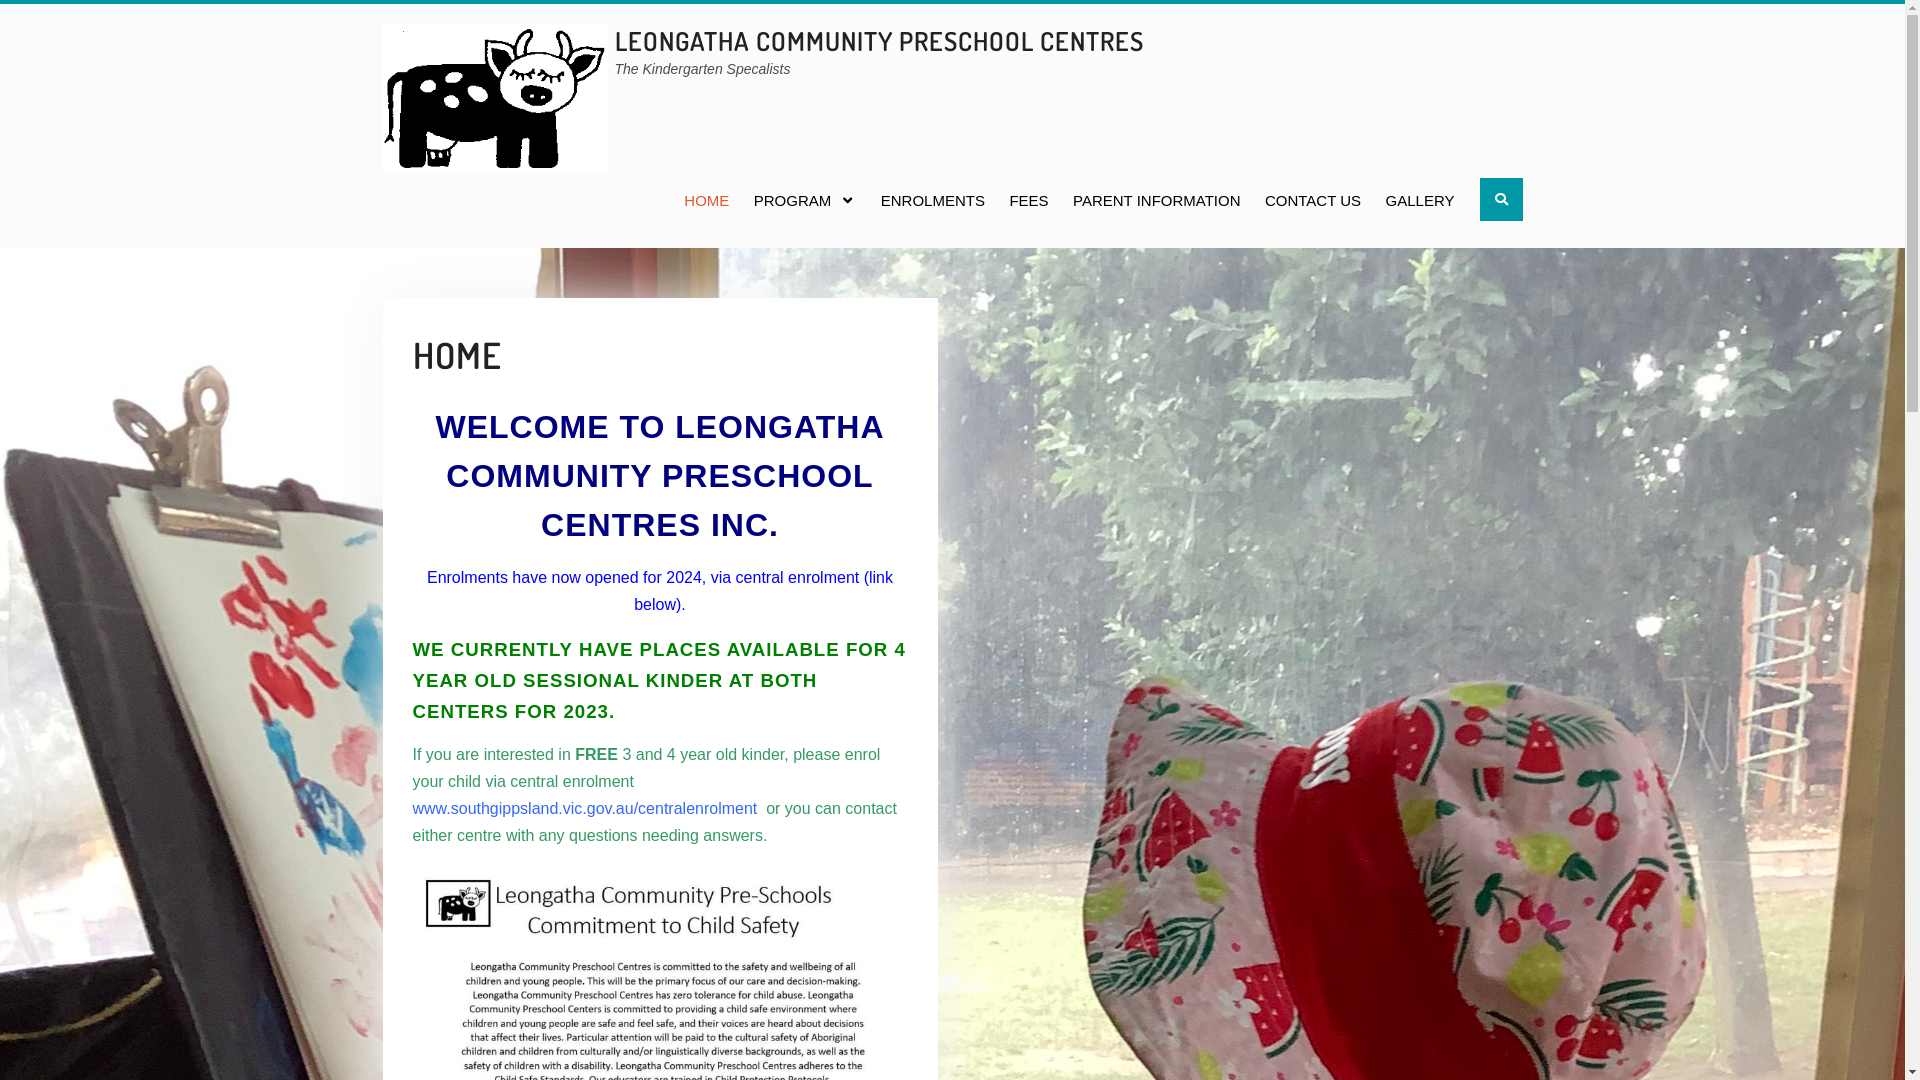 Image resolution: width=1920 pixels, height=1080 pixels. I want to click on ENROLMENTS, so click(932, 201).